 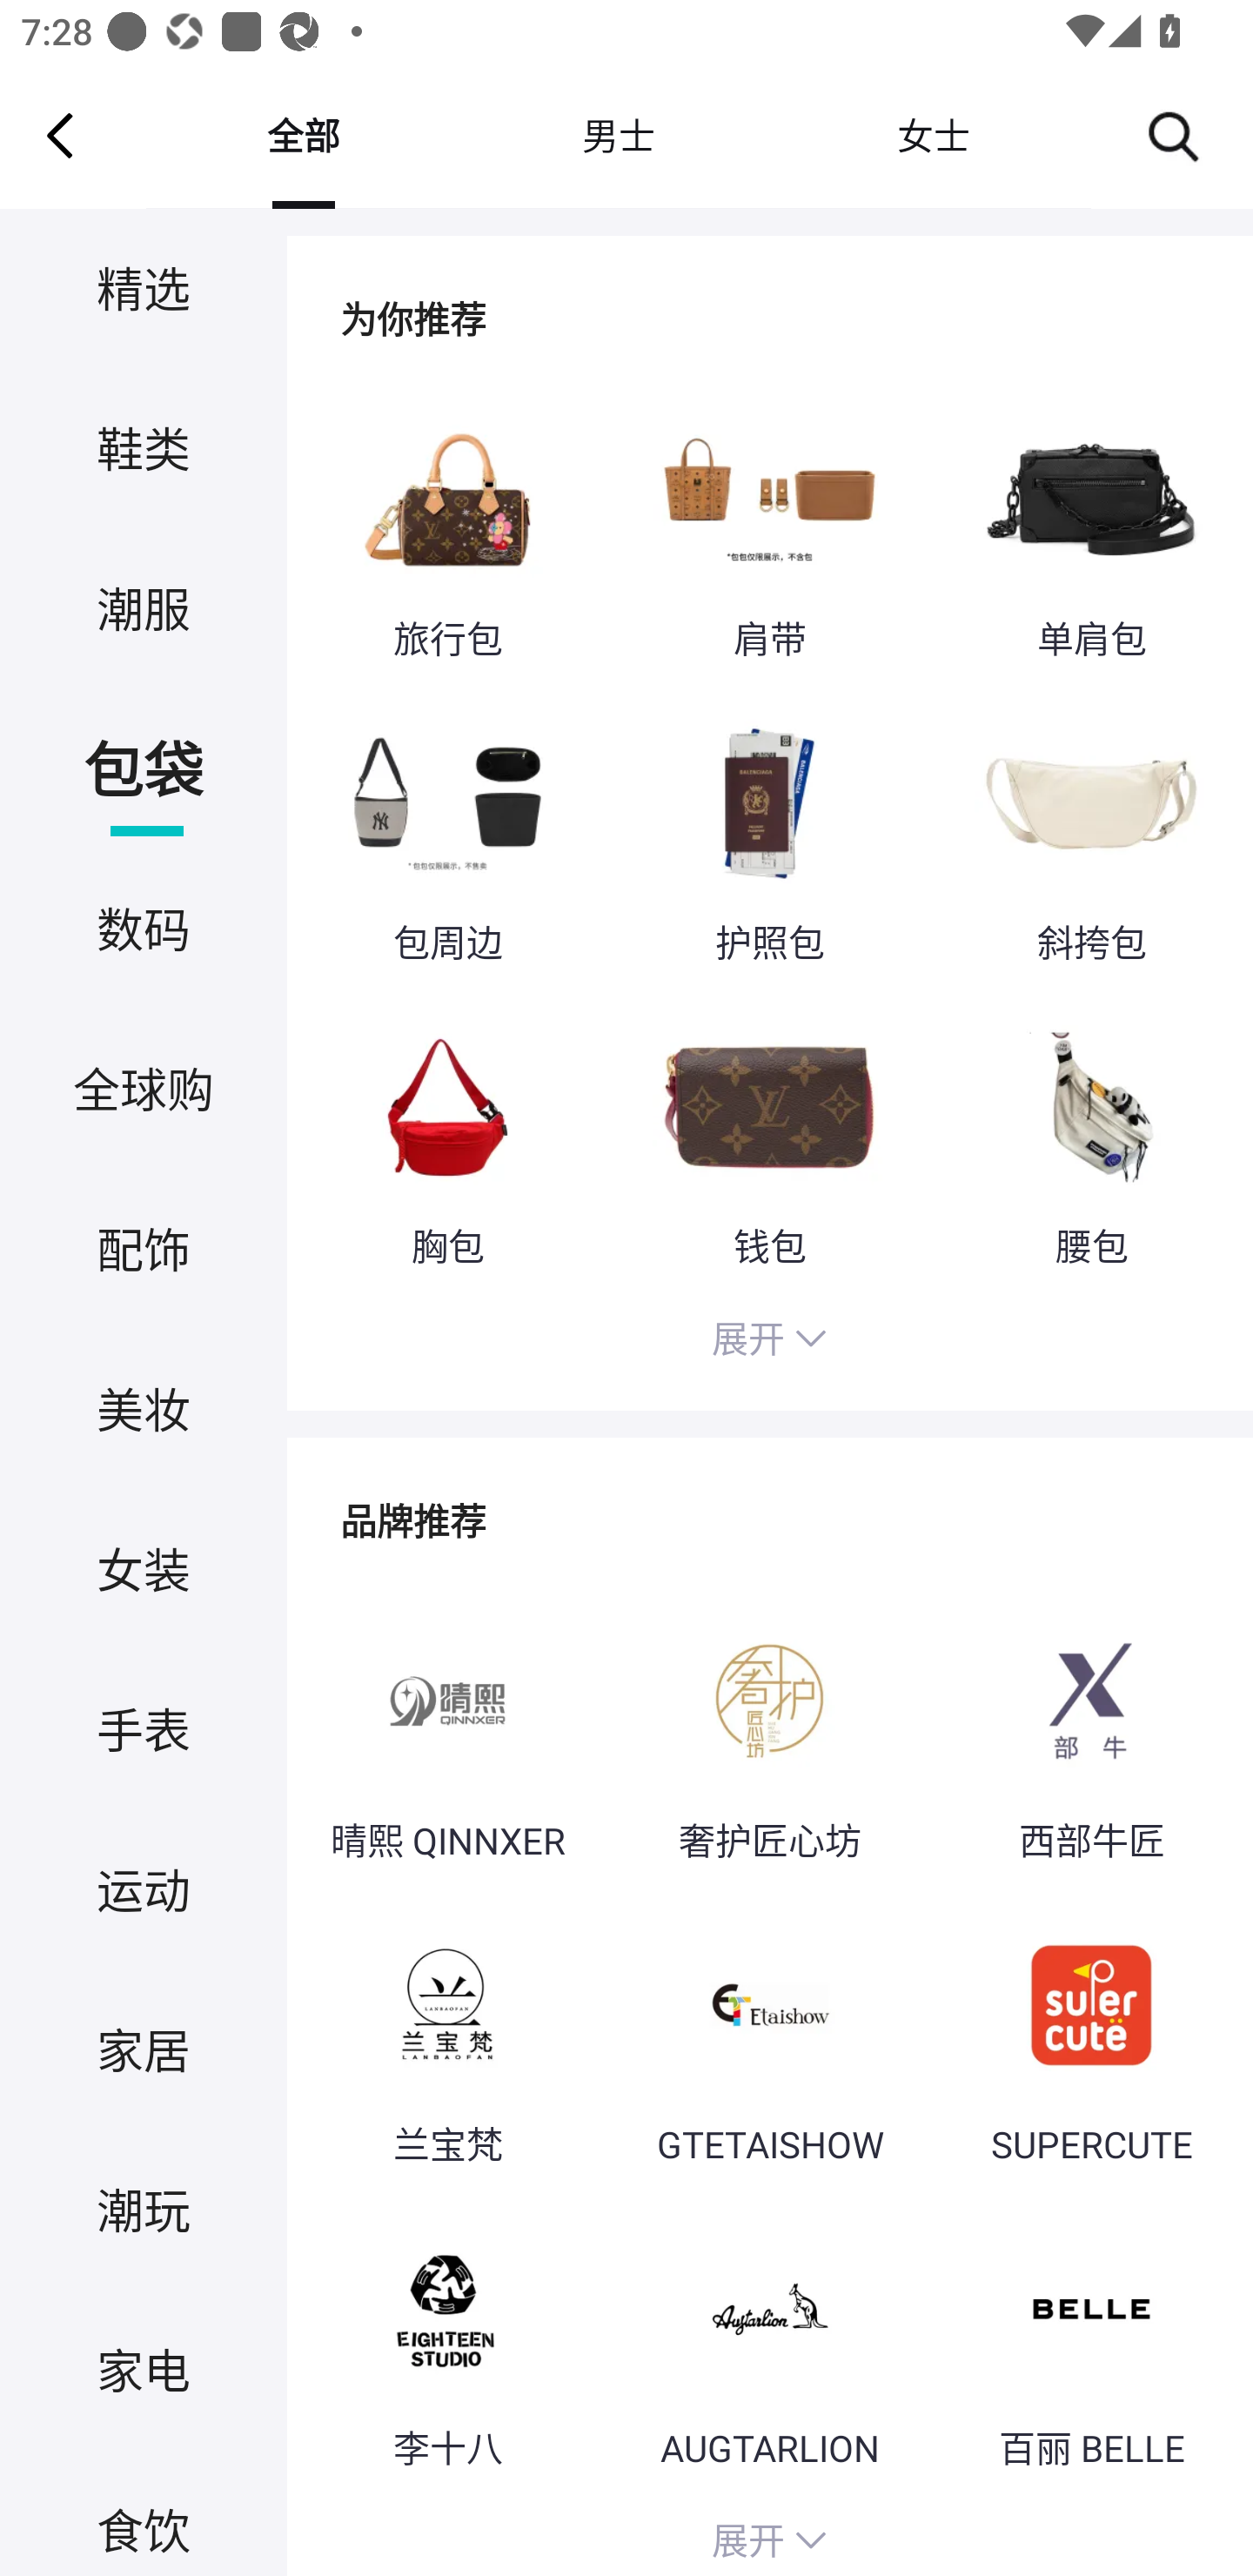 I want to click on 李十八, so click(x=447, y=2344).